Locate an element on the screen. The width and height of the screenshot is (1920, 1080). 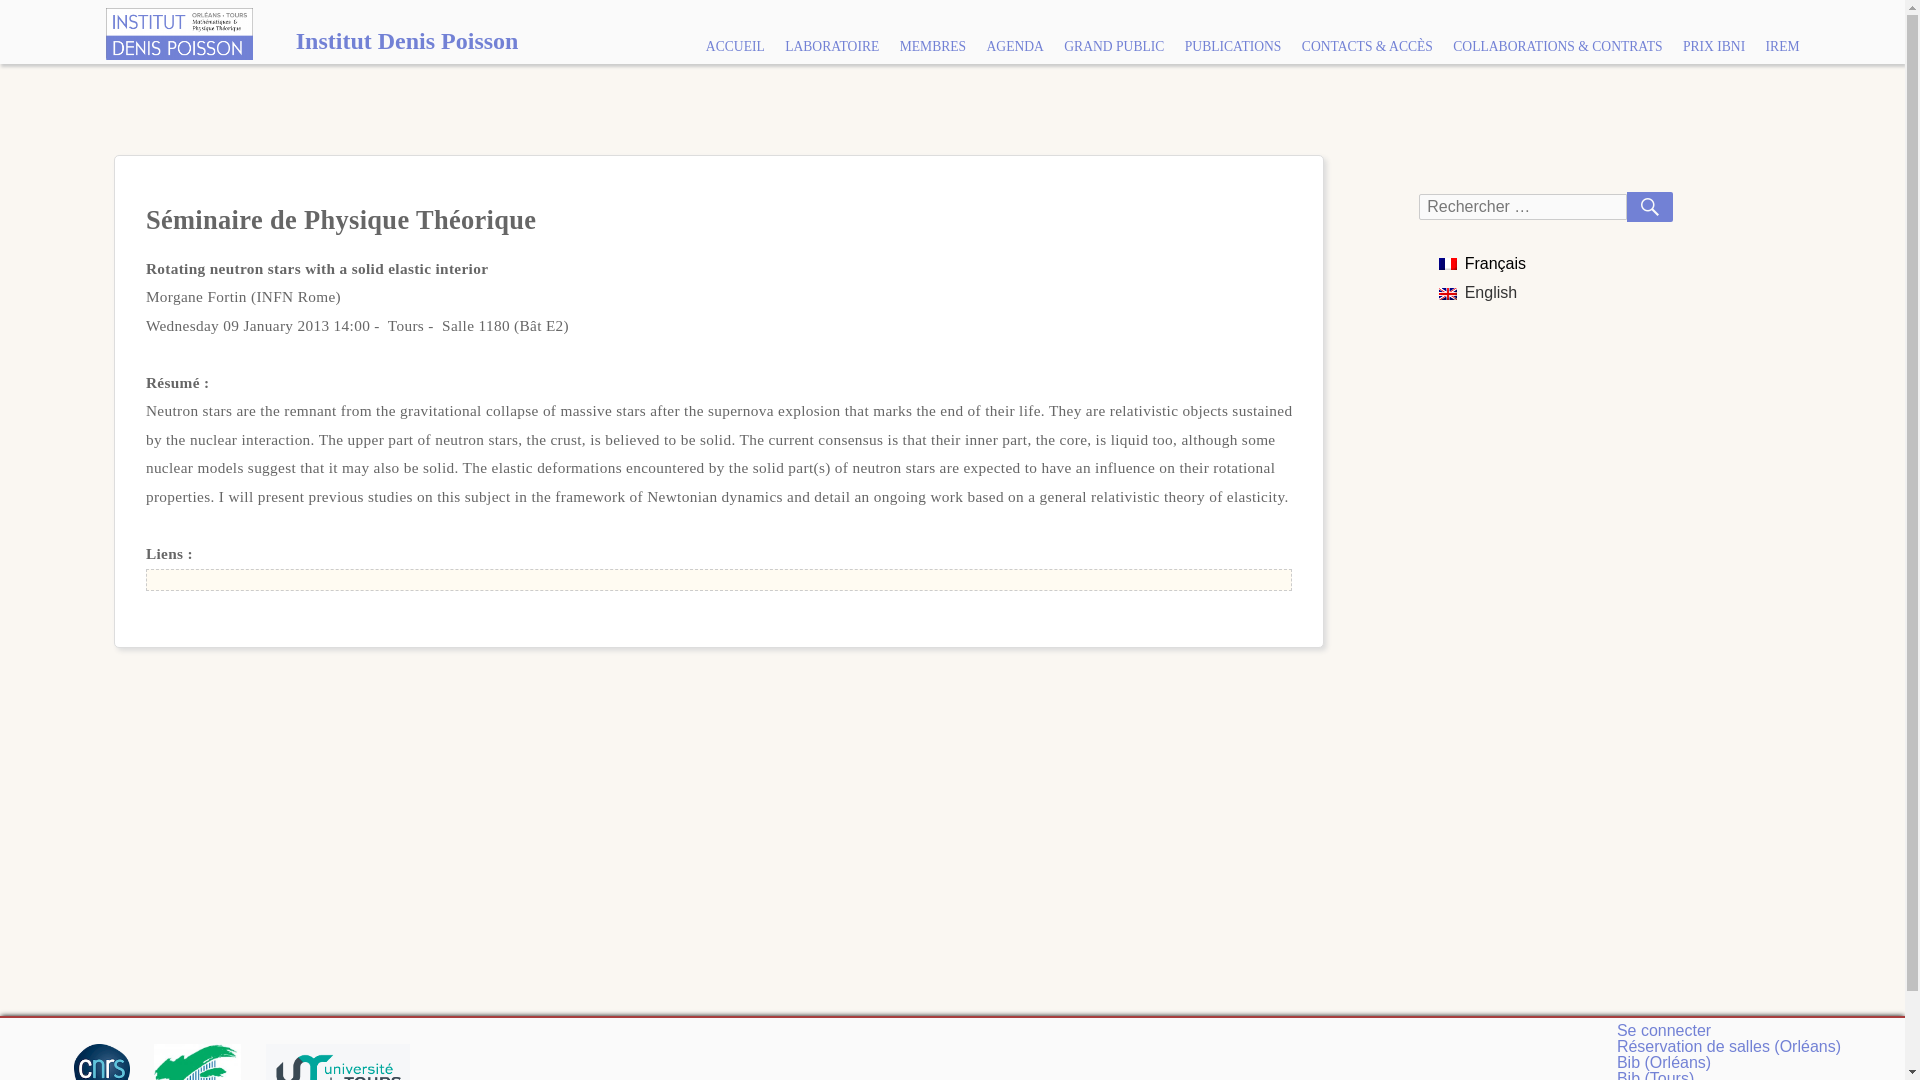
AGENDA is located at coordinates (1014, 46).